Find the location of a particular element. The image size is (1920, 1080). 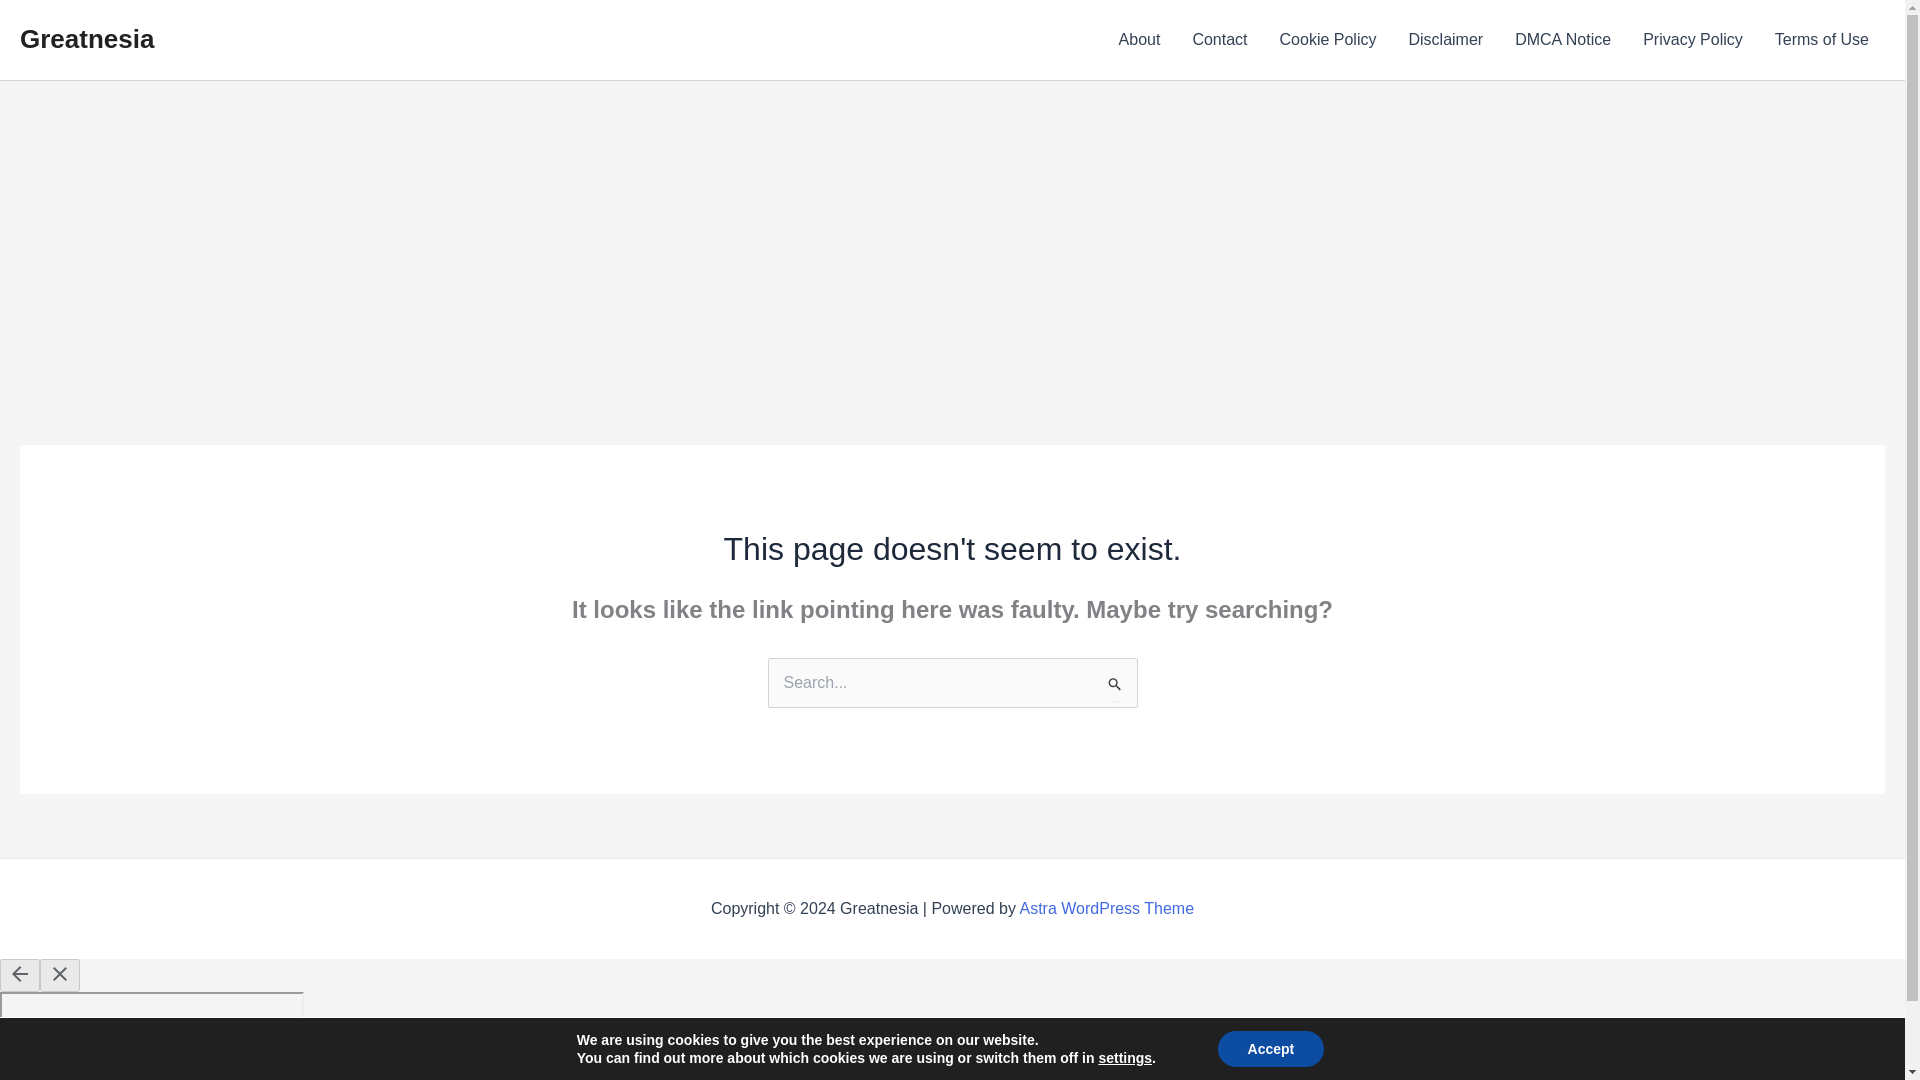

Privacy Policy is located at coordinates (1692, 40).